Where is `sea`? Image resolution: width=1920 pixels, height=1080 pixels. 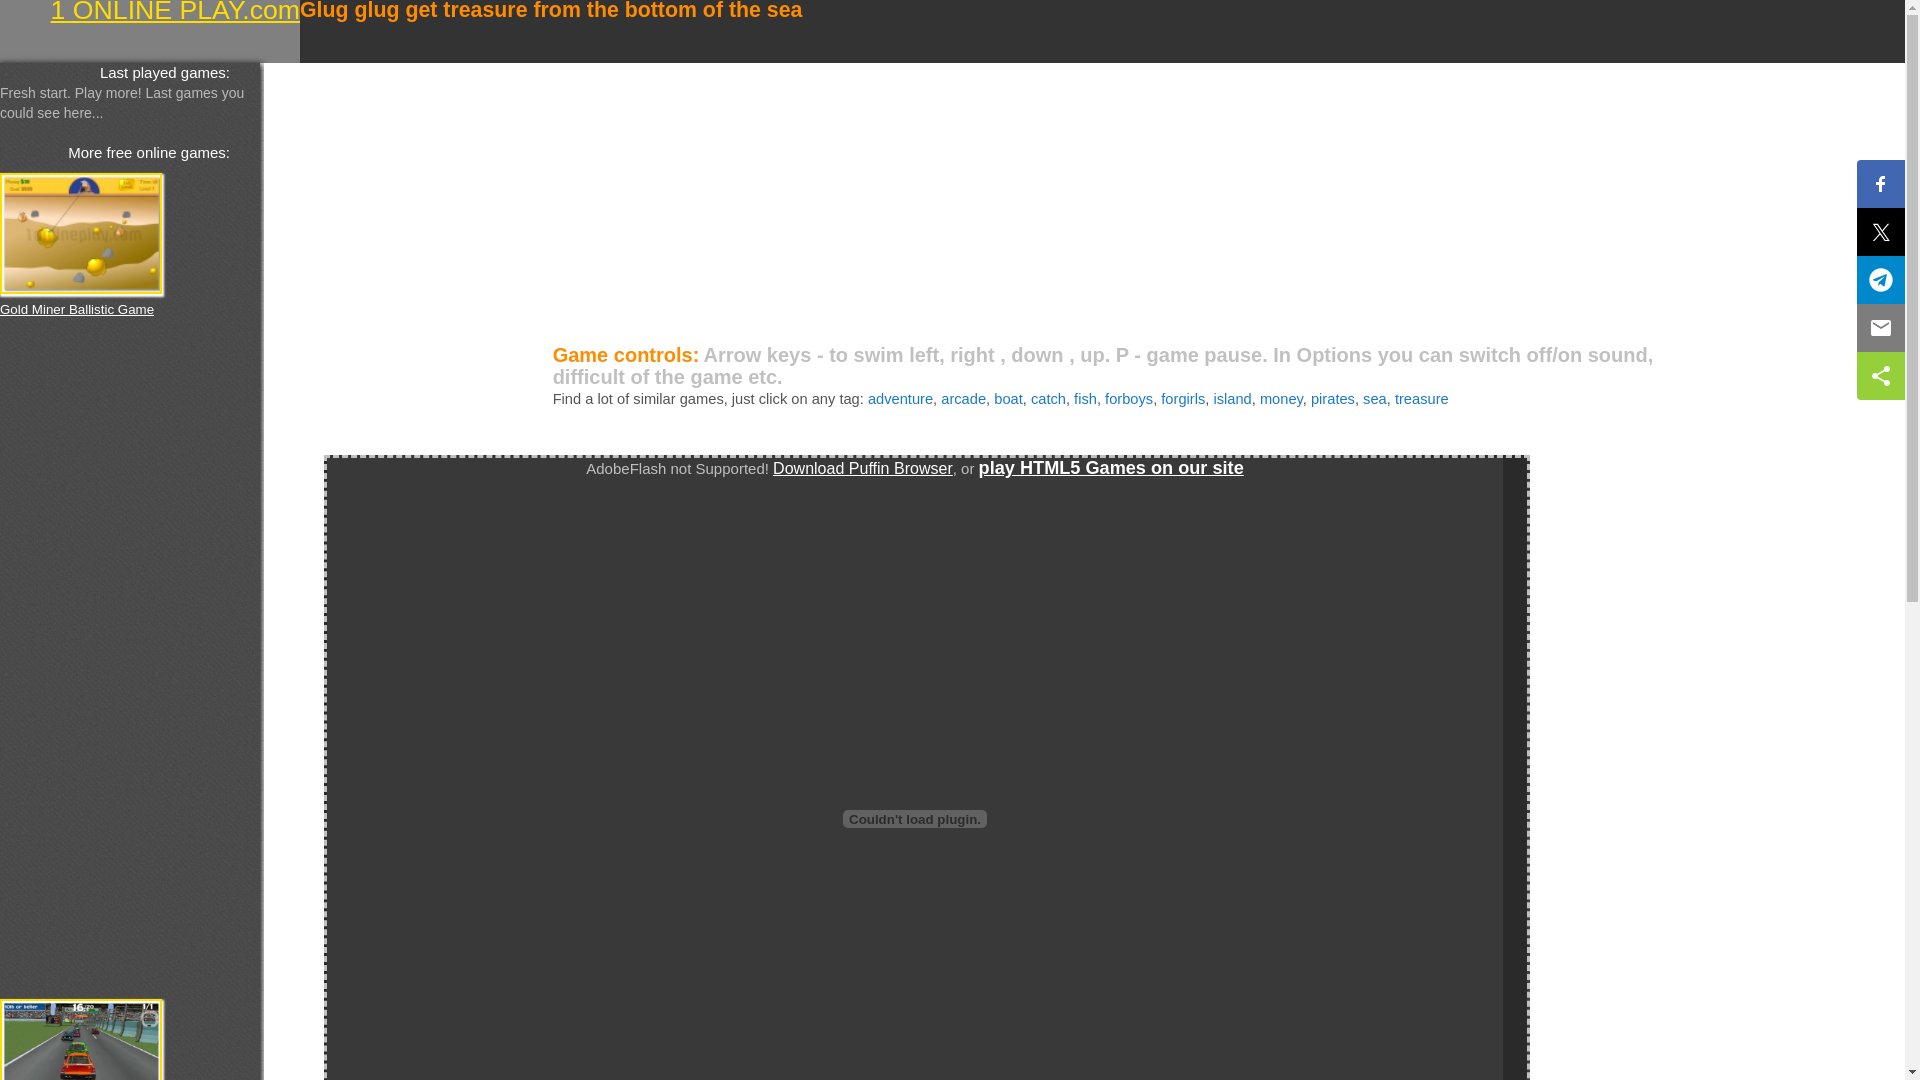
sea is located at coordinates (1375, 399).